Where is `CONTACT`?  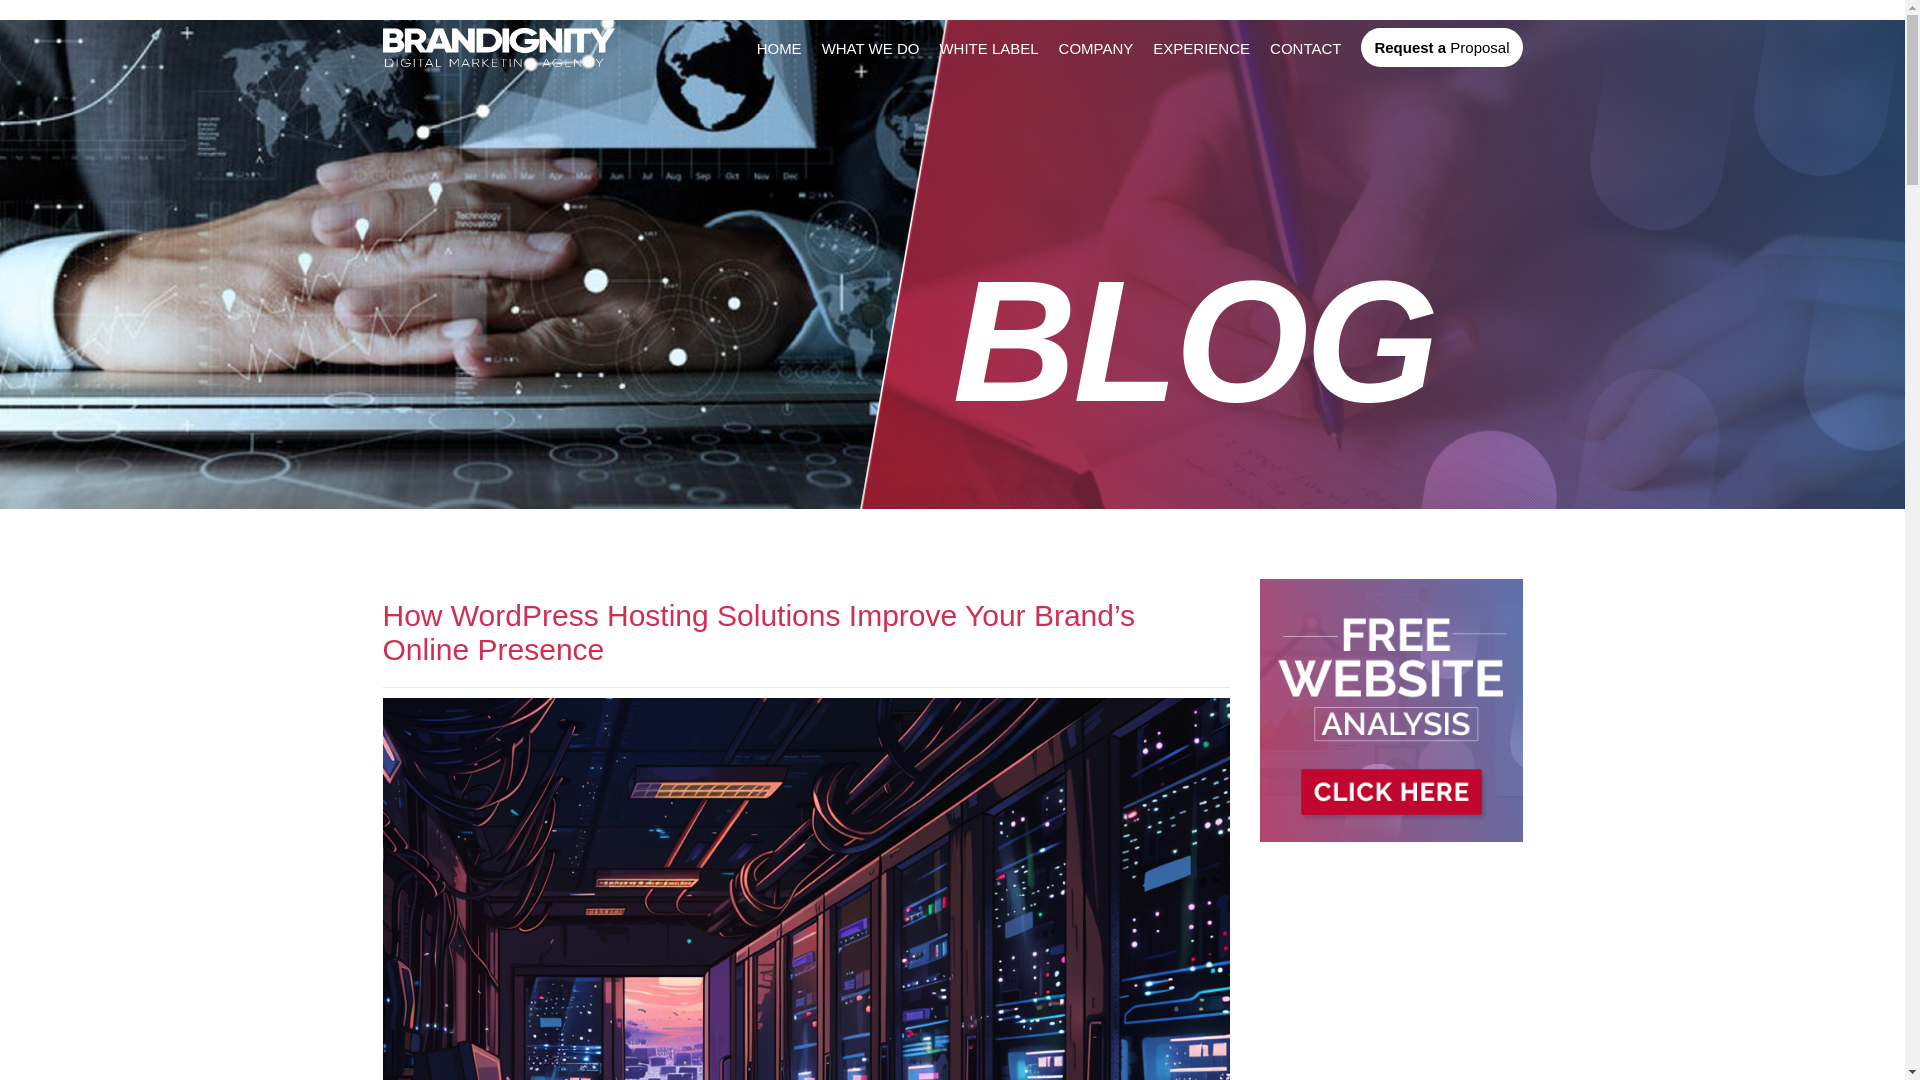
CONTACT is located at coordinates (1304, 48).